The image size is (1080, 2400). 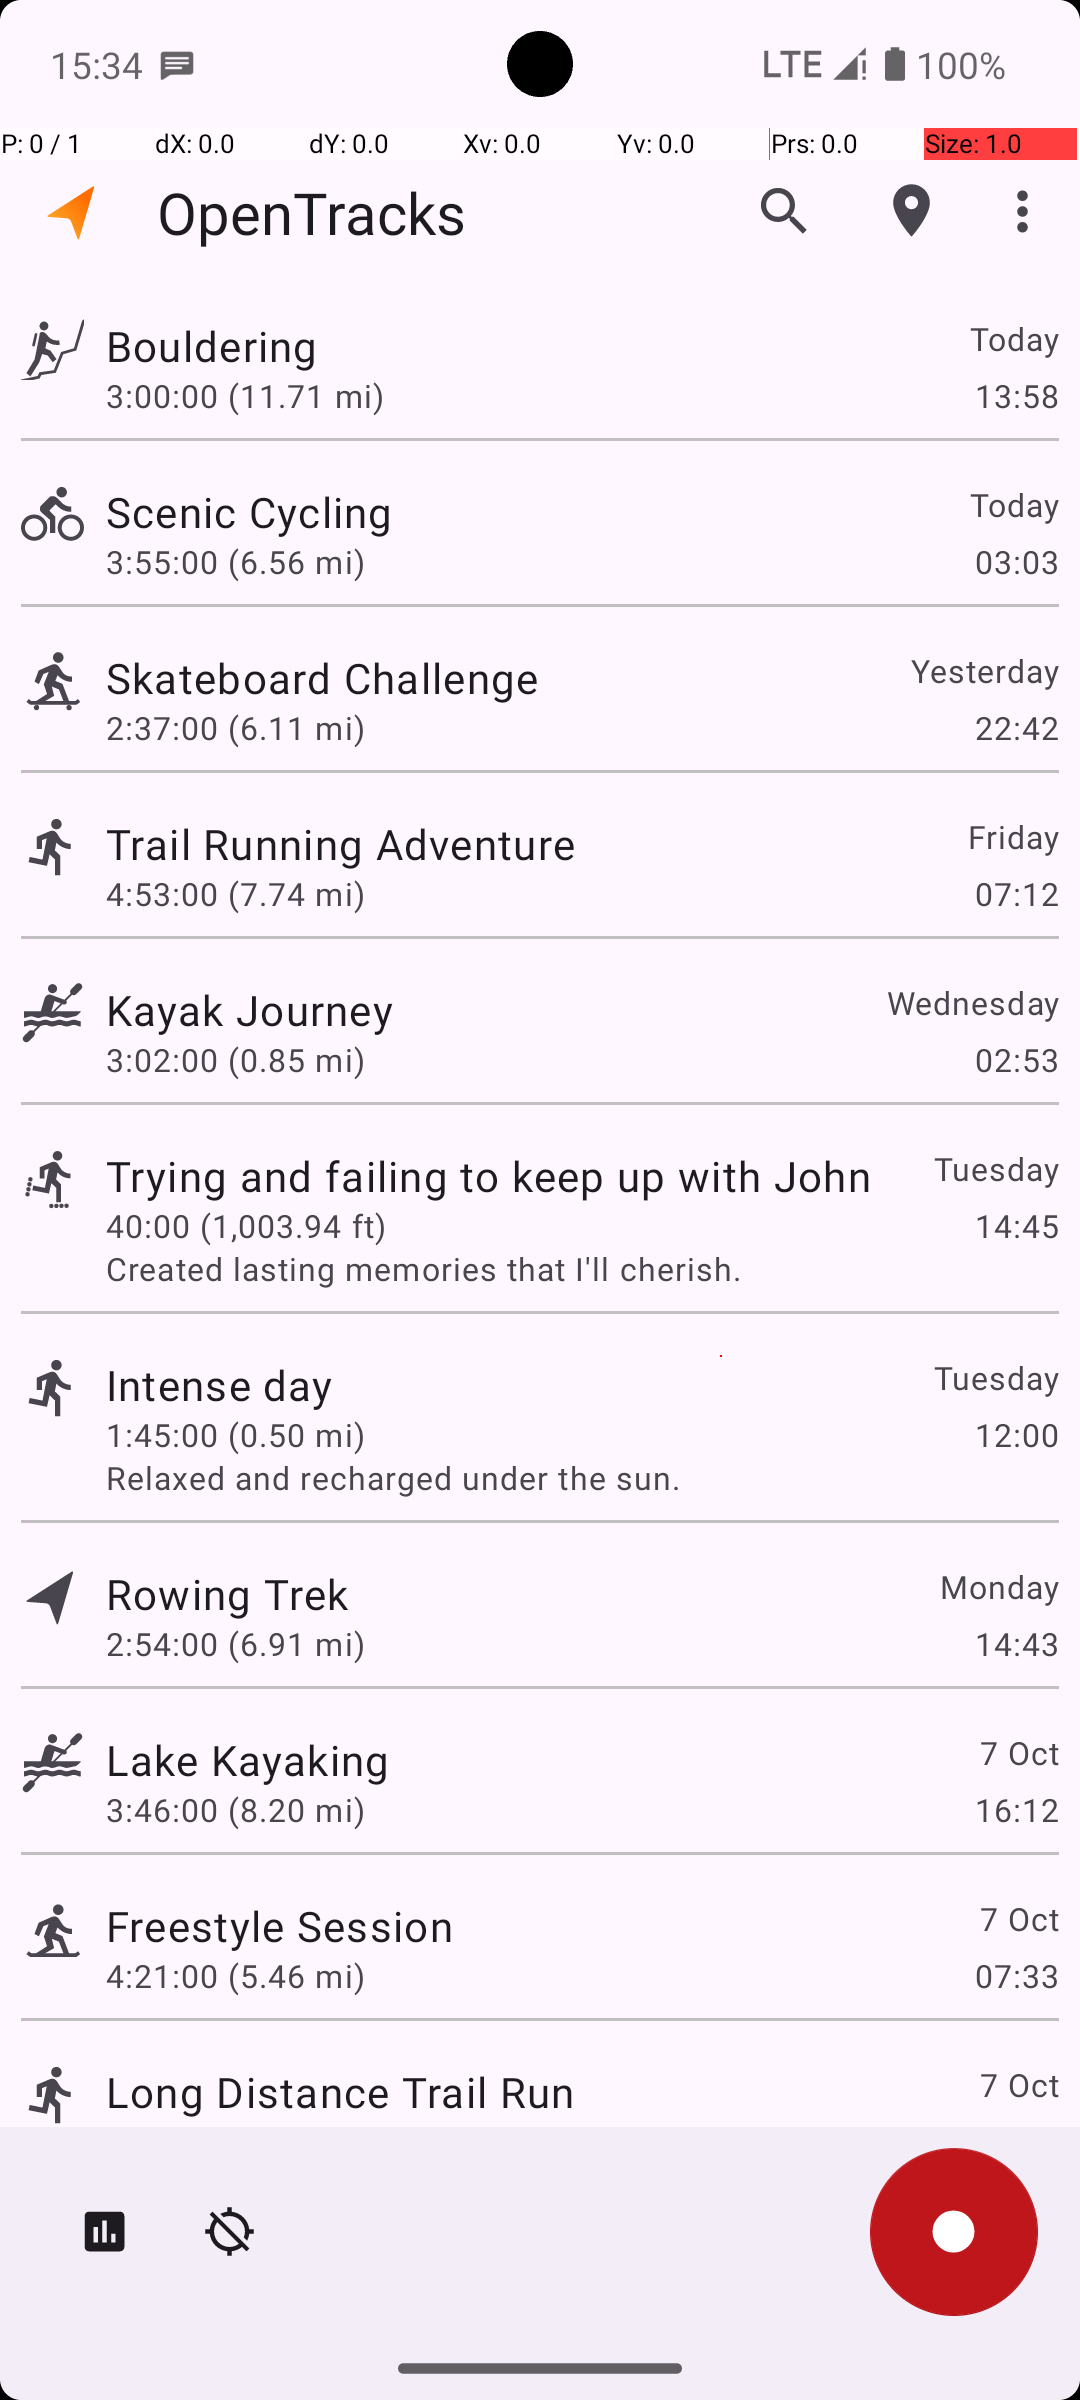 What do you see at coordinates (236, 1810) in the screenshot?
I see `3:46:00 (8.20 mi)` at bounding box center [236, 1810].